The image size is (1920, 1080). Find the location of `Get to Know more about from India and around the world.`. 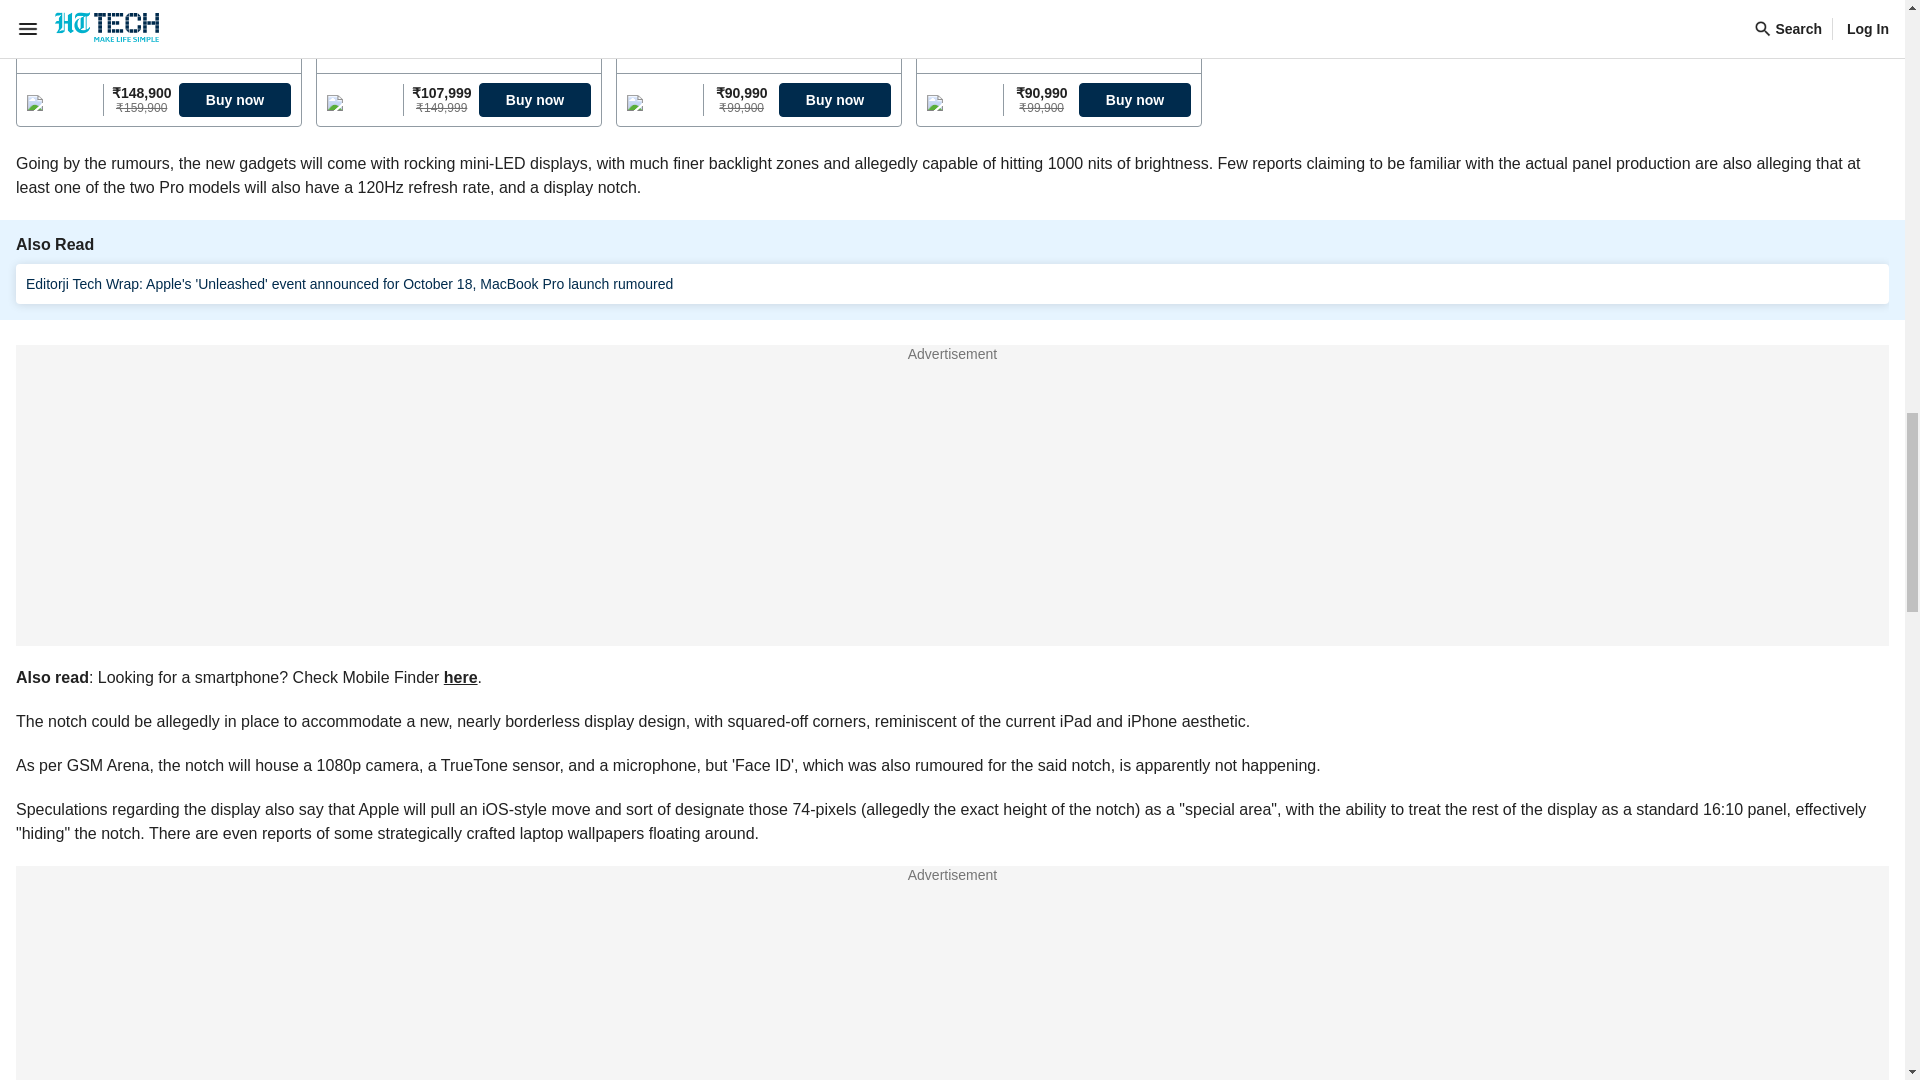

Get to Know more about from India and around the world. is located at coordinates (952, 998).